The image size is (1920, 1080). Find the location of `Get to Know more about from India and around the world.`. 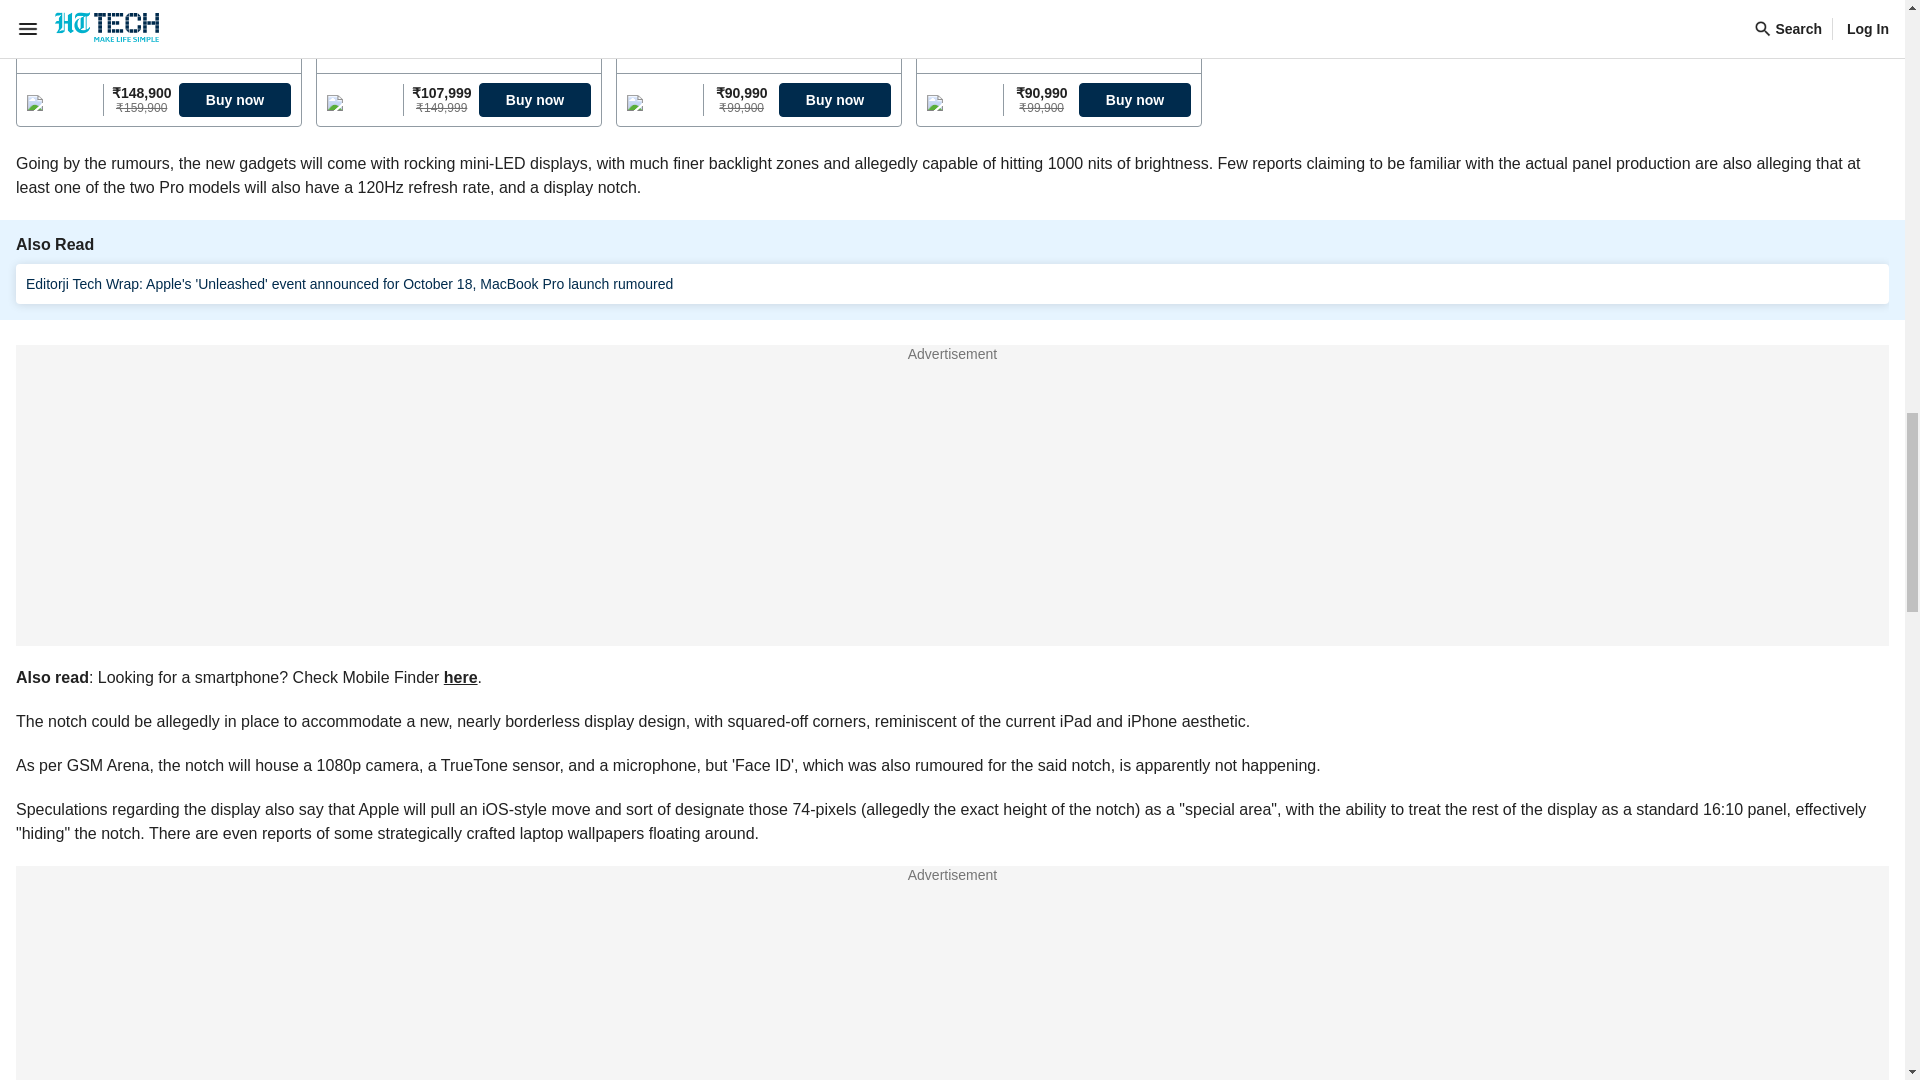

Get to Know more about from India and around the world. is located at coordinates (952, 998).